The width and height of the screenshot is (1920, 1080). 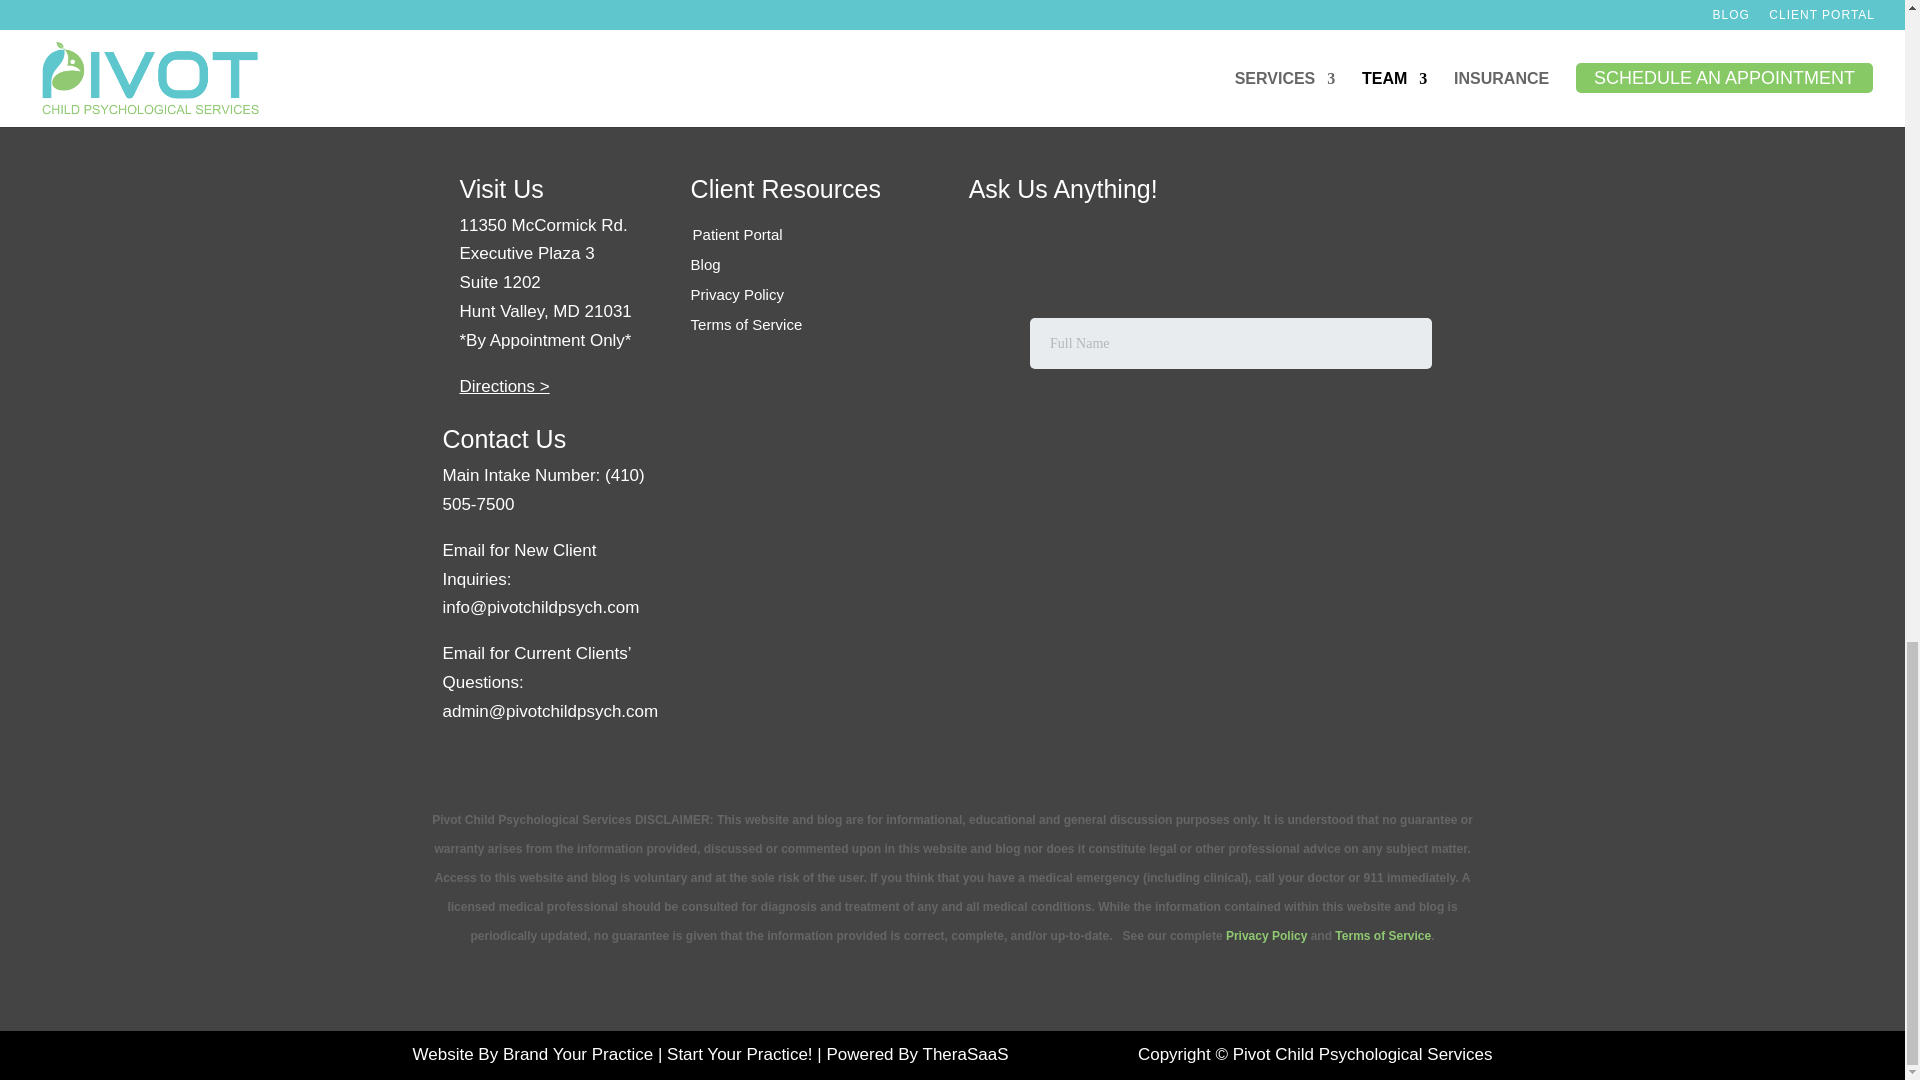 I want to click on Brand Your Practice, so click(x=578, y=1054).